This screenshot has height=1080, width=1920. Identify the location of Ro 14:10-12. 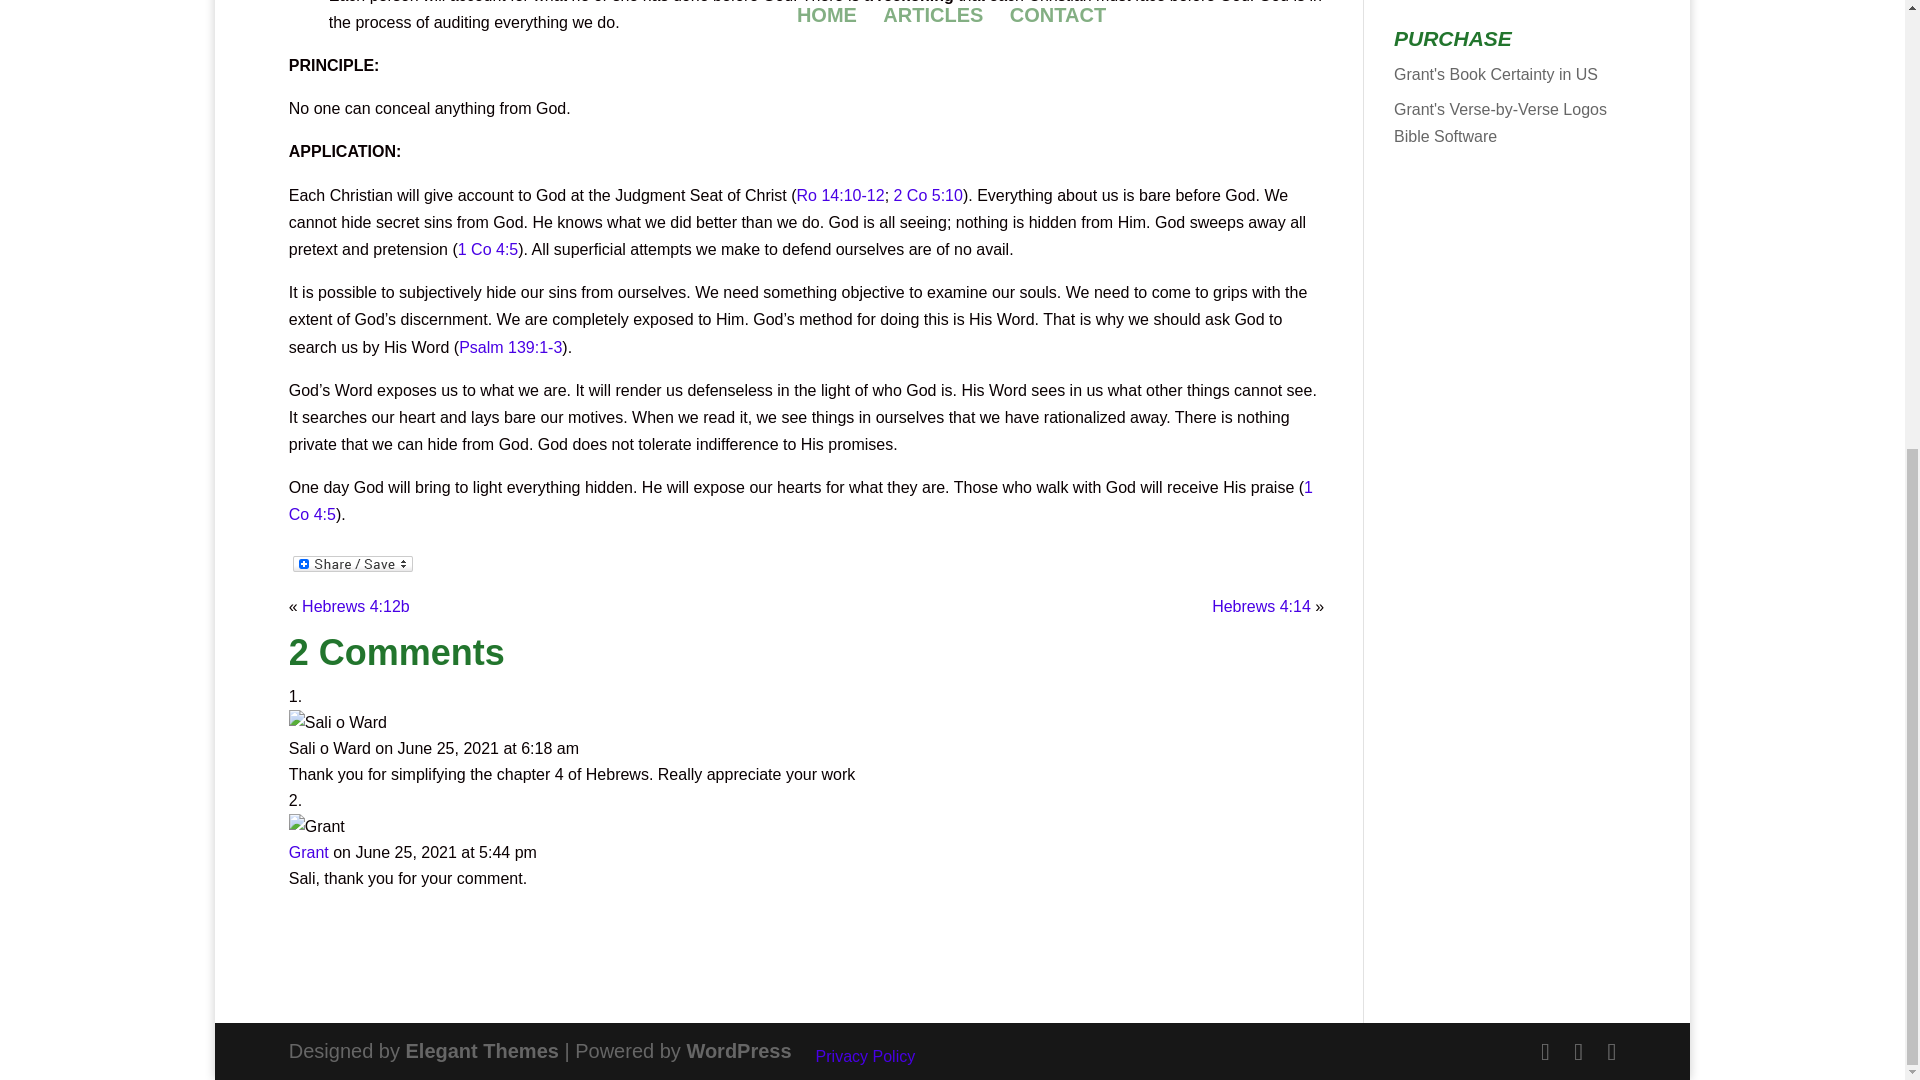
(840, 195).